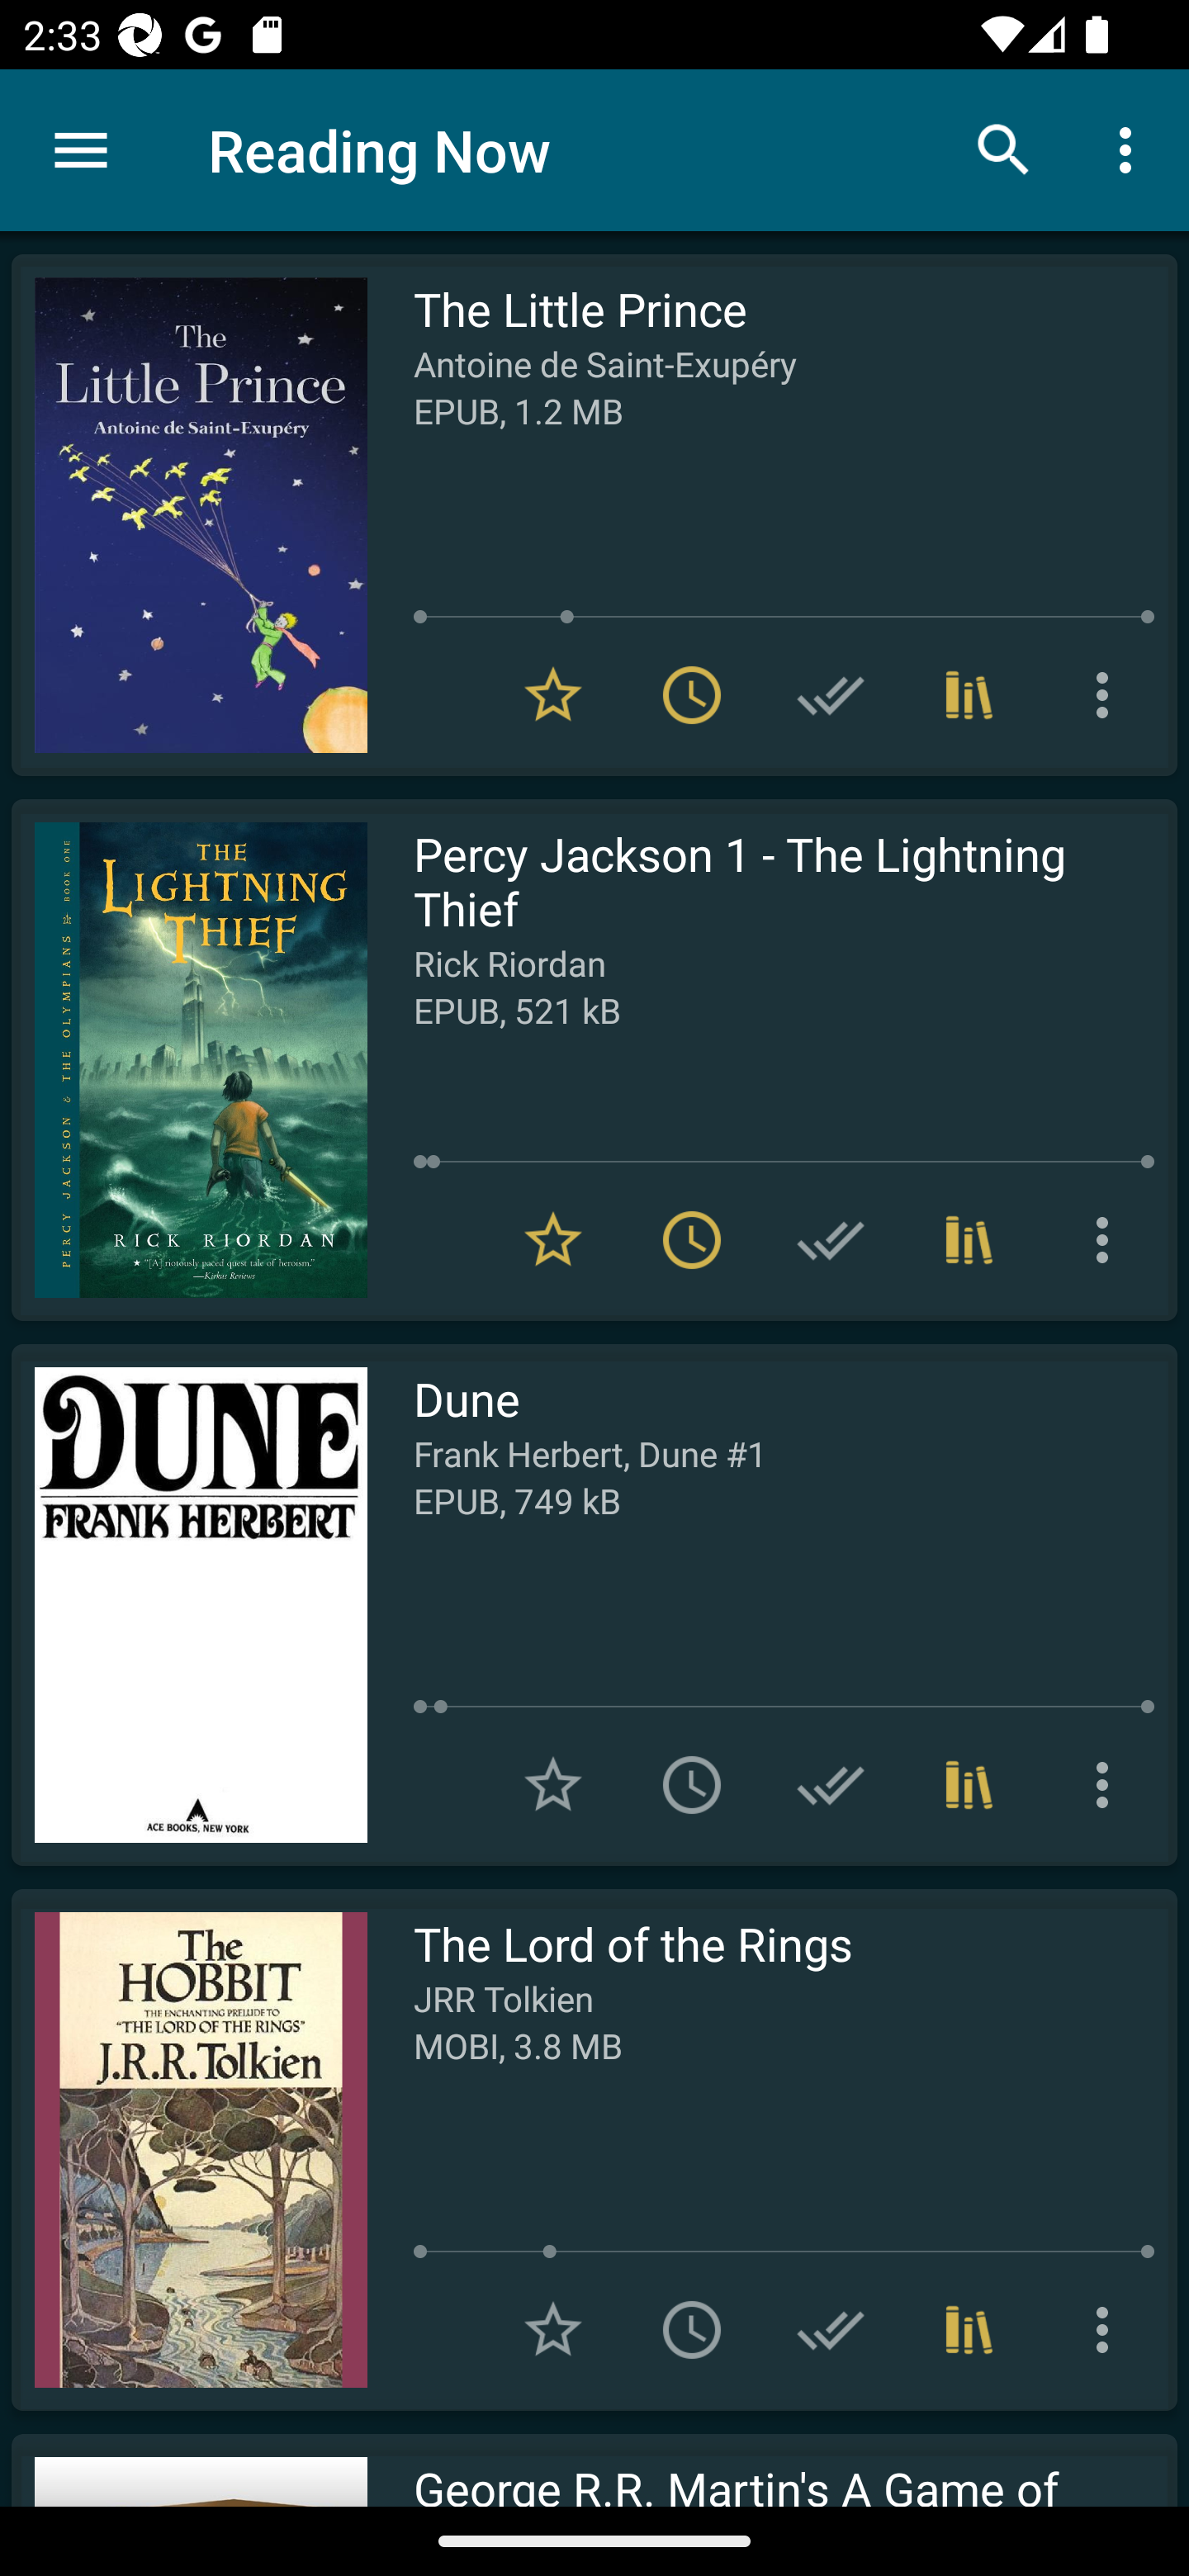  I want to click on Add to To read, so click(692, 1785).